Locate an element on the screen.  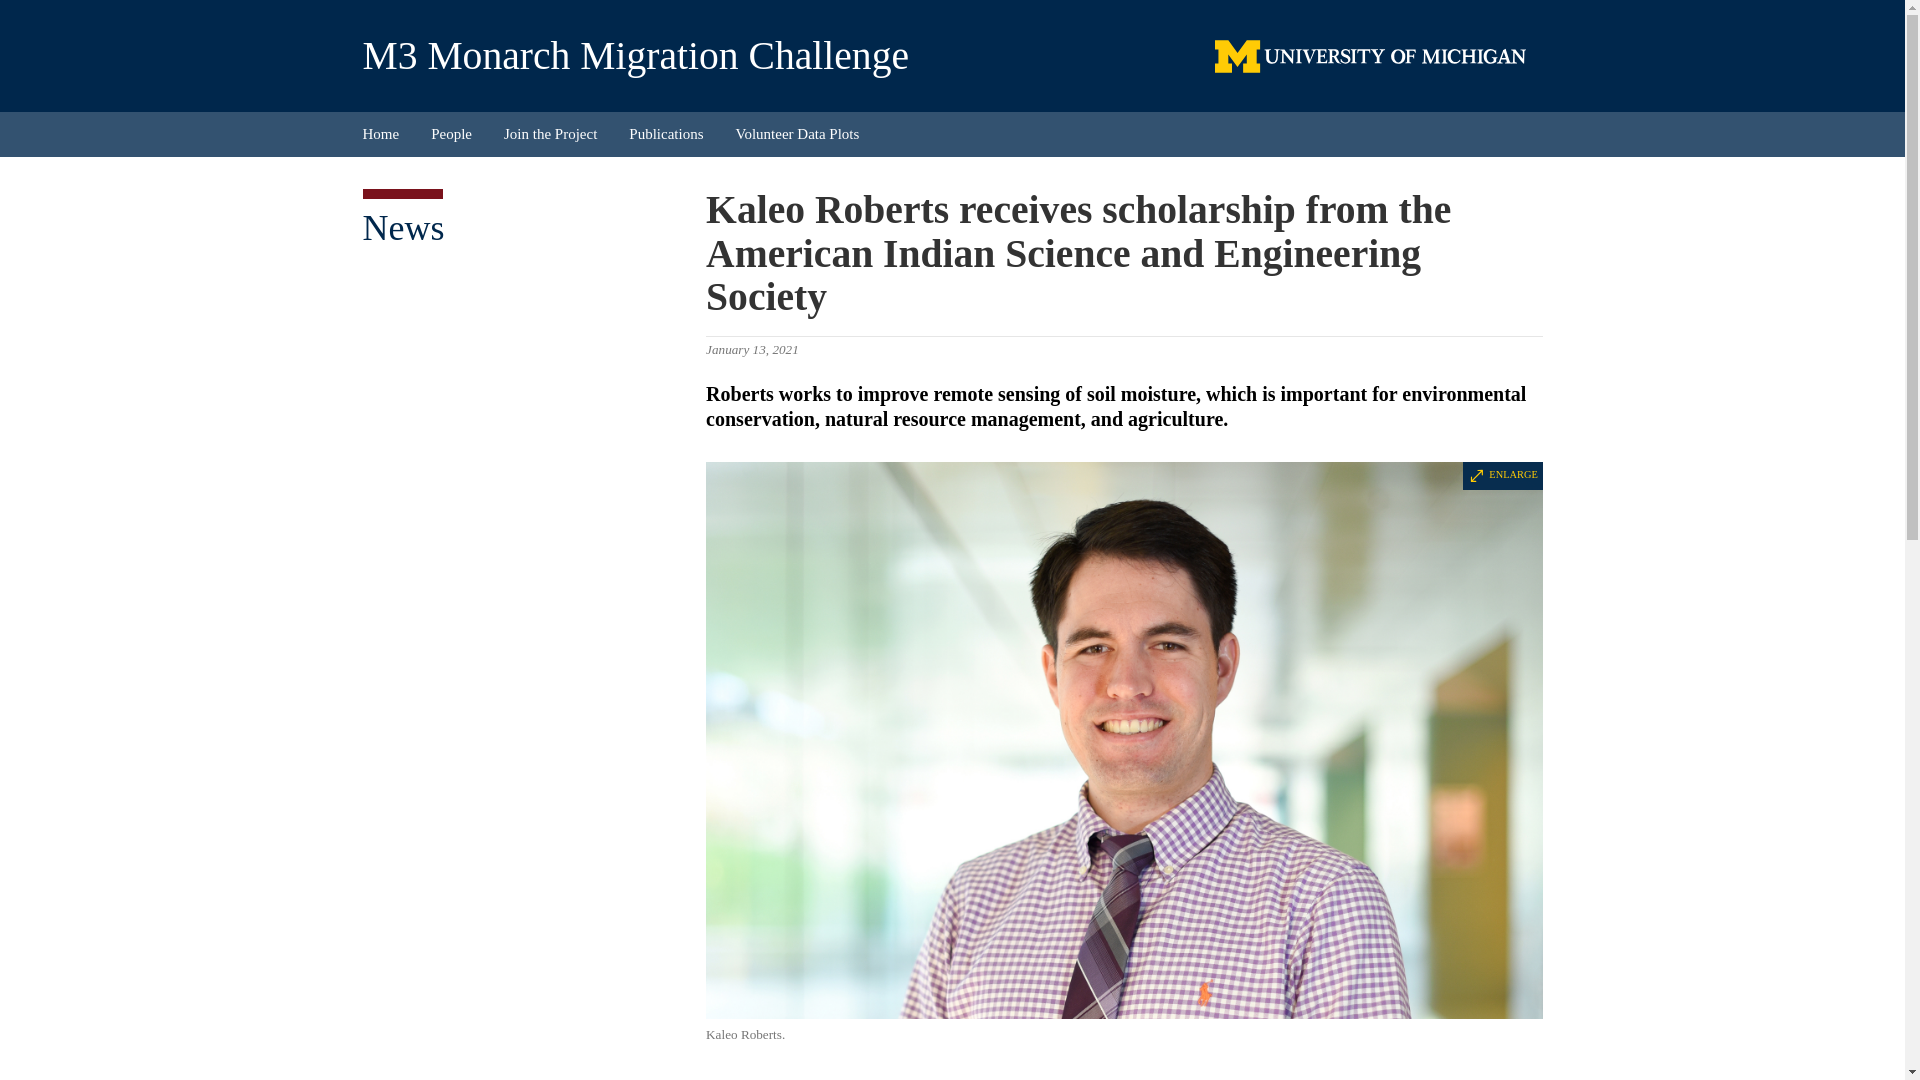
Publications is located at coordinates (665, 134).